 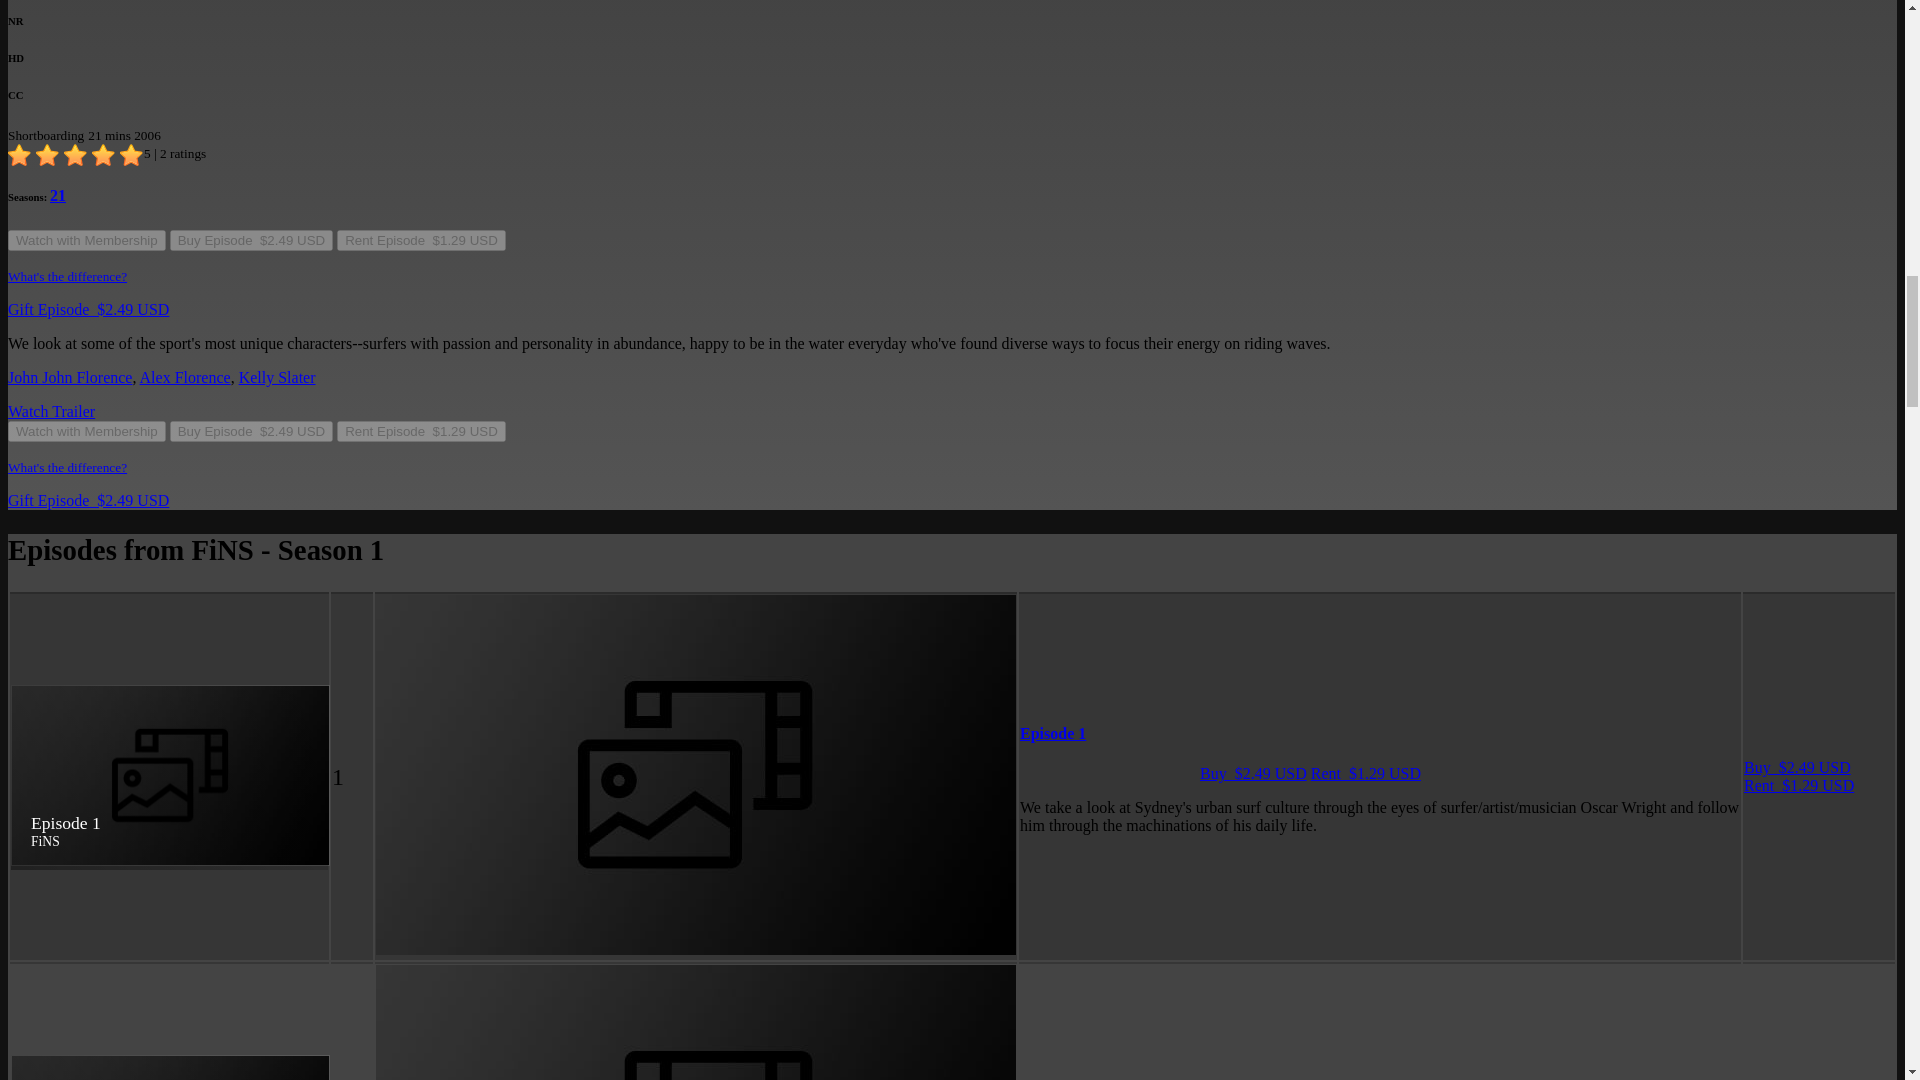 I want to click on Watch with Membership, so click(x=86, y=112).